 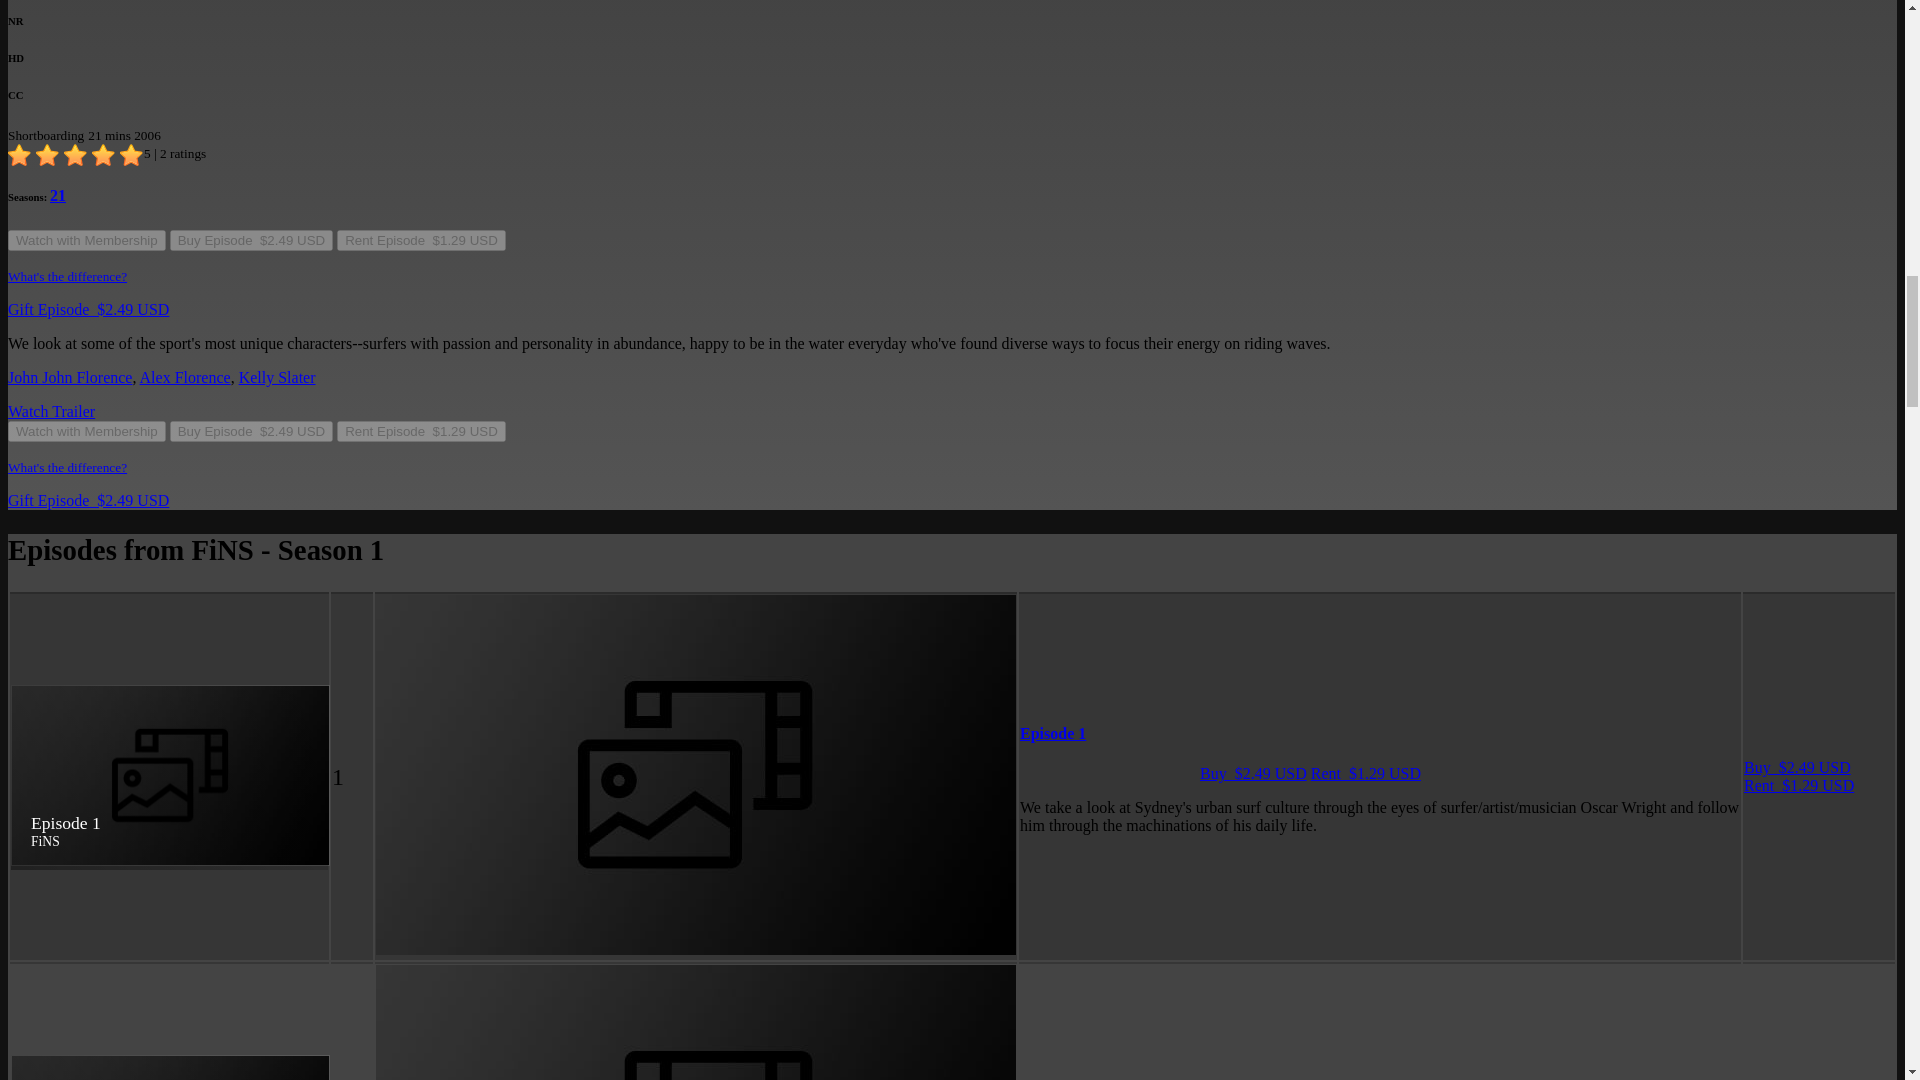 I want to click on Watch with Membership, so click(x=86, y=112).